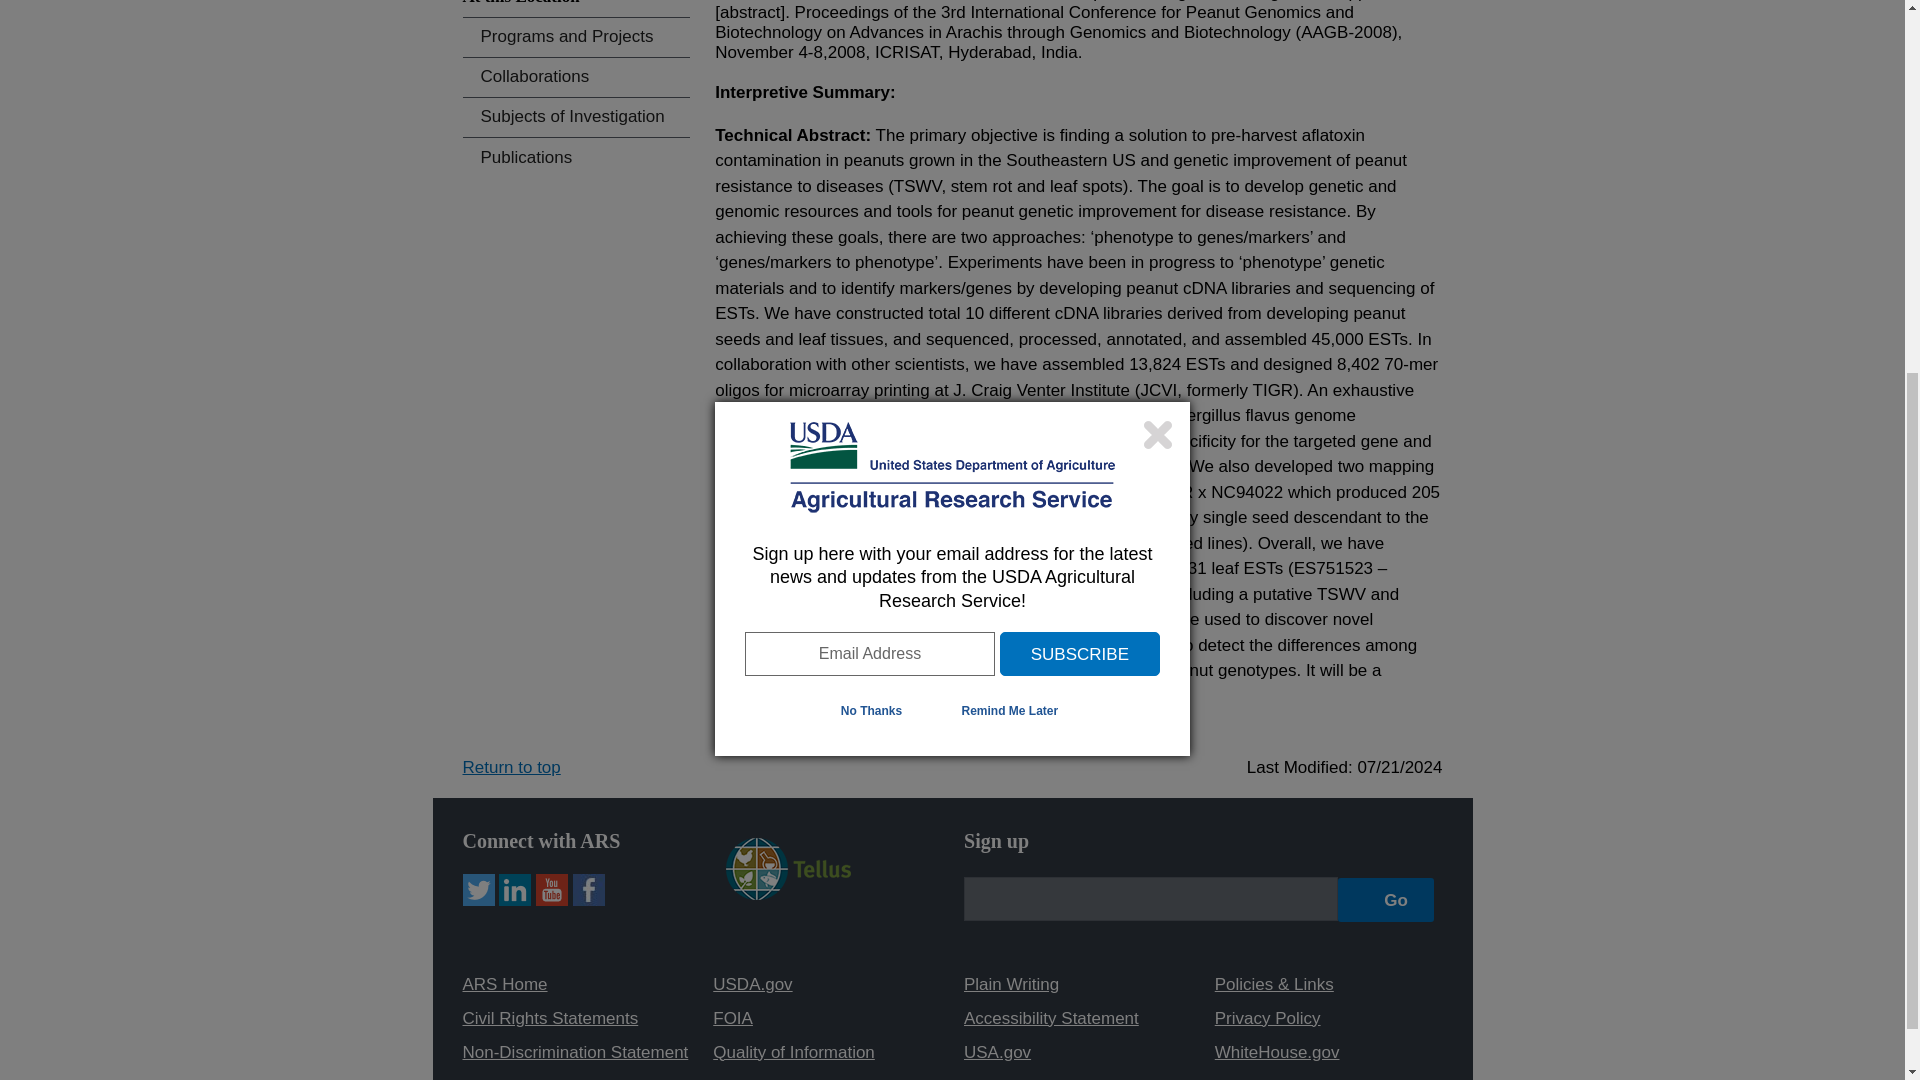 Image resolution: width=1920 pixels, height=1080 pixels. What do you see at coordinates (576, 158) in the screenshot?
I see `Publications` at bounding box center [576, 158].